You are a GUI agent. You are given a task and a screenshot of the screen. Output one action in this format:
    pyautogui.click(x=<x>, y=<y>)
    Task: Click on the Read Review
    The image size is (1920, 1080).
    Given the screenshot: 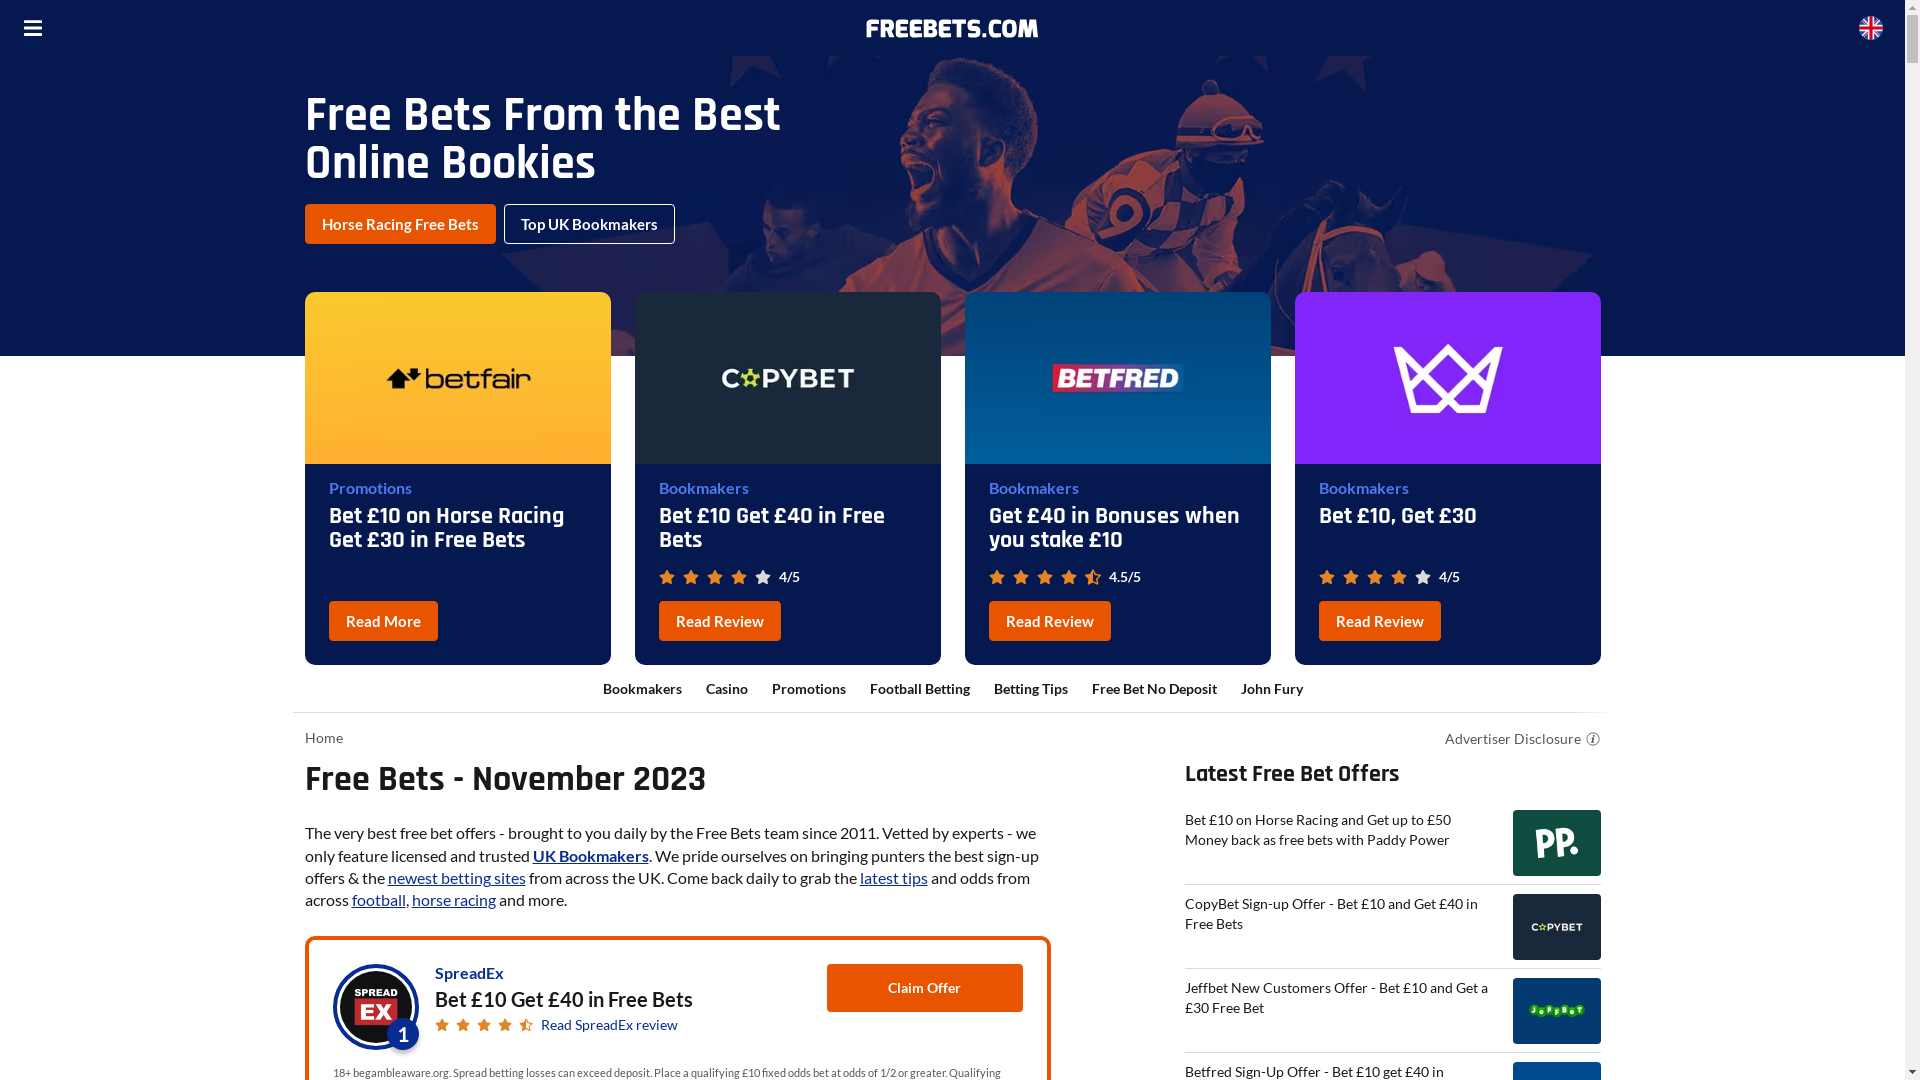 What is the action you would take?
    pyautogui.click(x=1379, y=621)
    